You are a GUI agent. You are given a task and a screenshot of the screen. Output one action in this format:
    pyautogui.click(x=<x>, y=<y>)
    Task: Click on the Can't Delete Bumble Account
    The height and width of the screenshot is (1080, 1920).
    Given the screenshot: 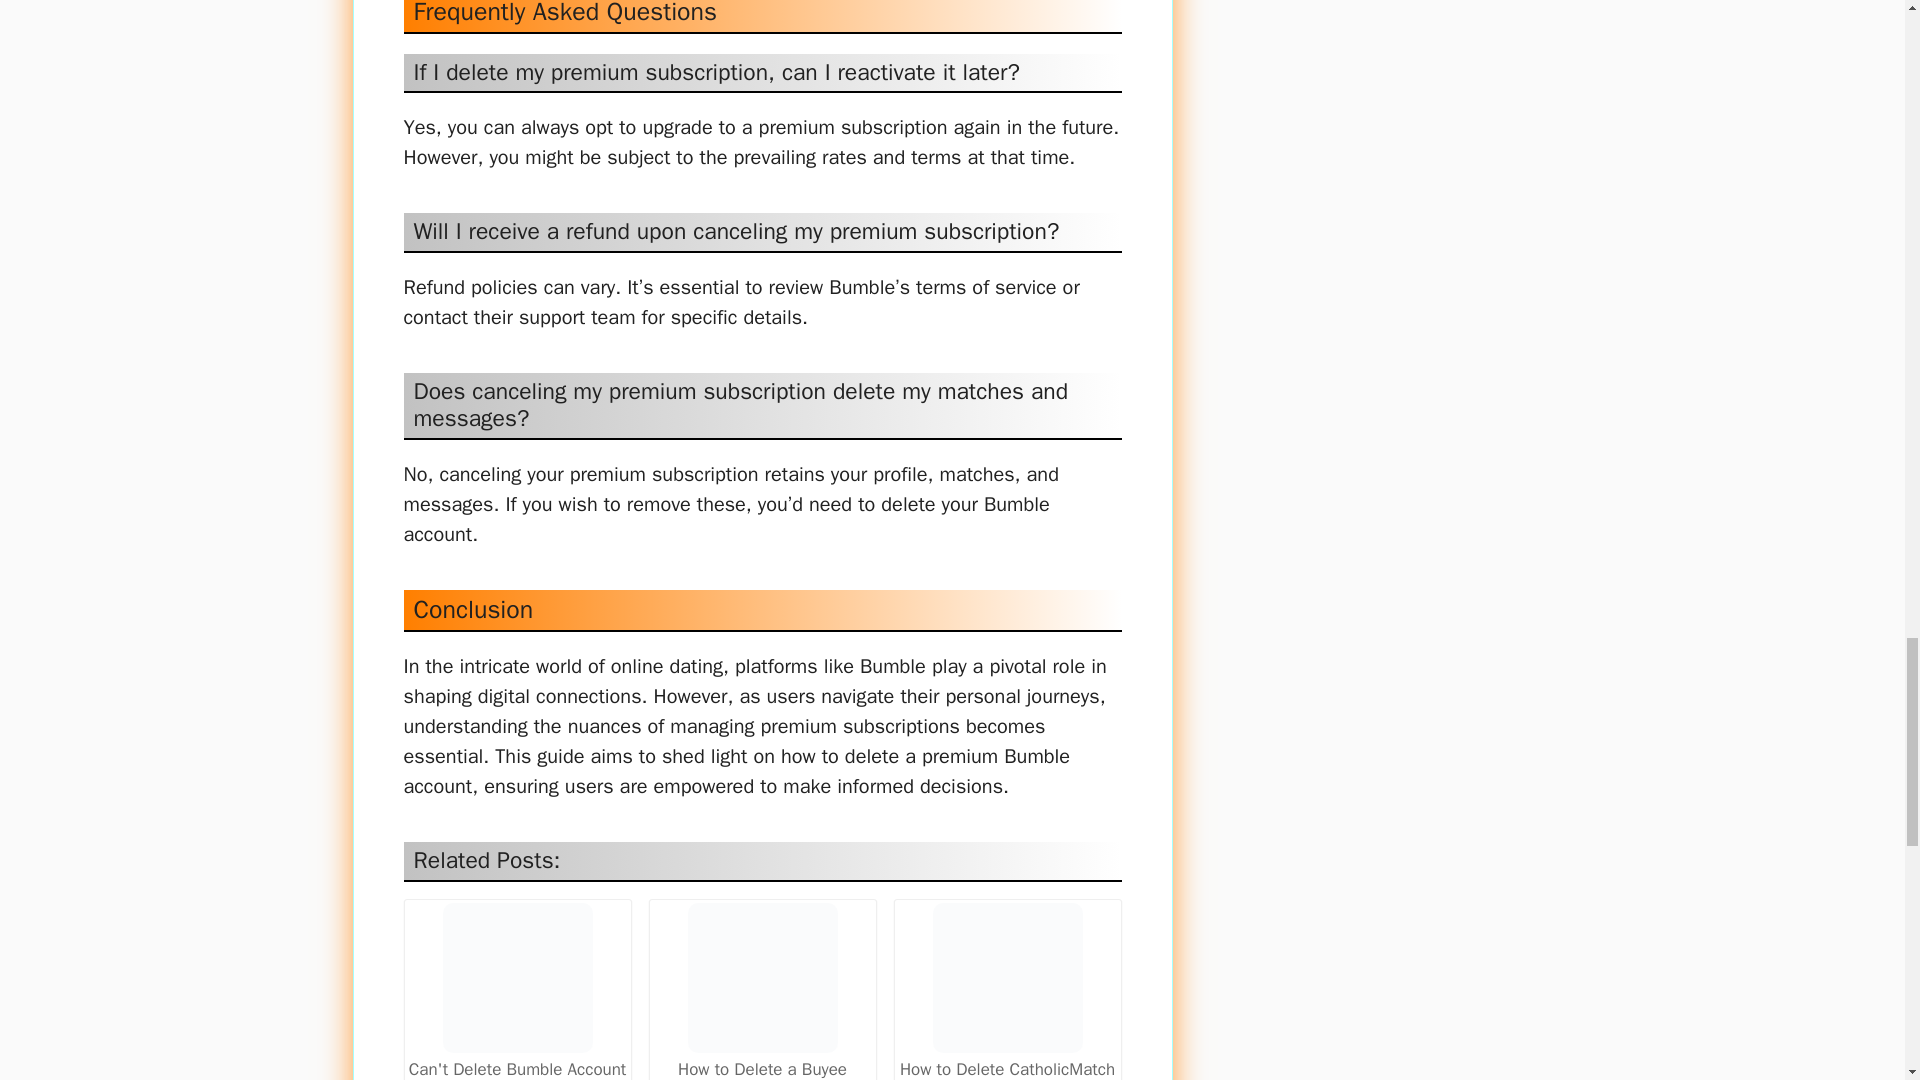 What is the action you would take?
    pyautogui.click(x=517, y=993)
    